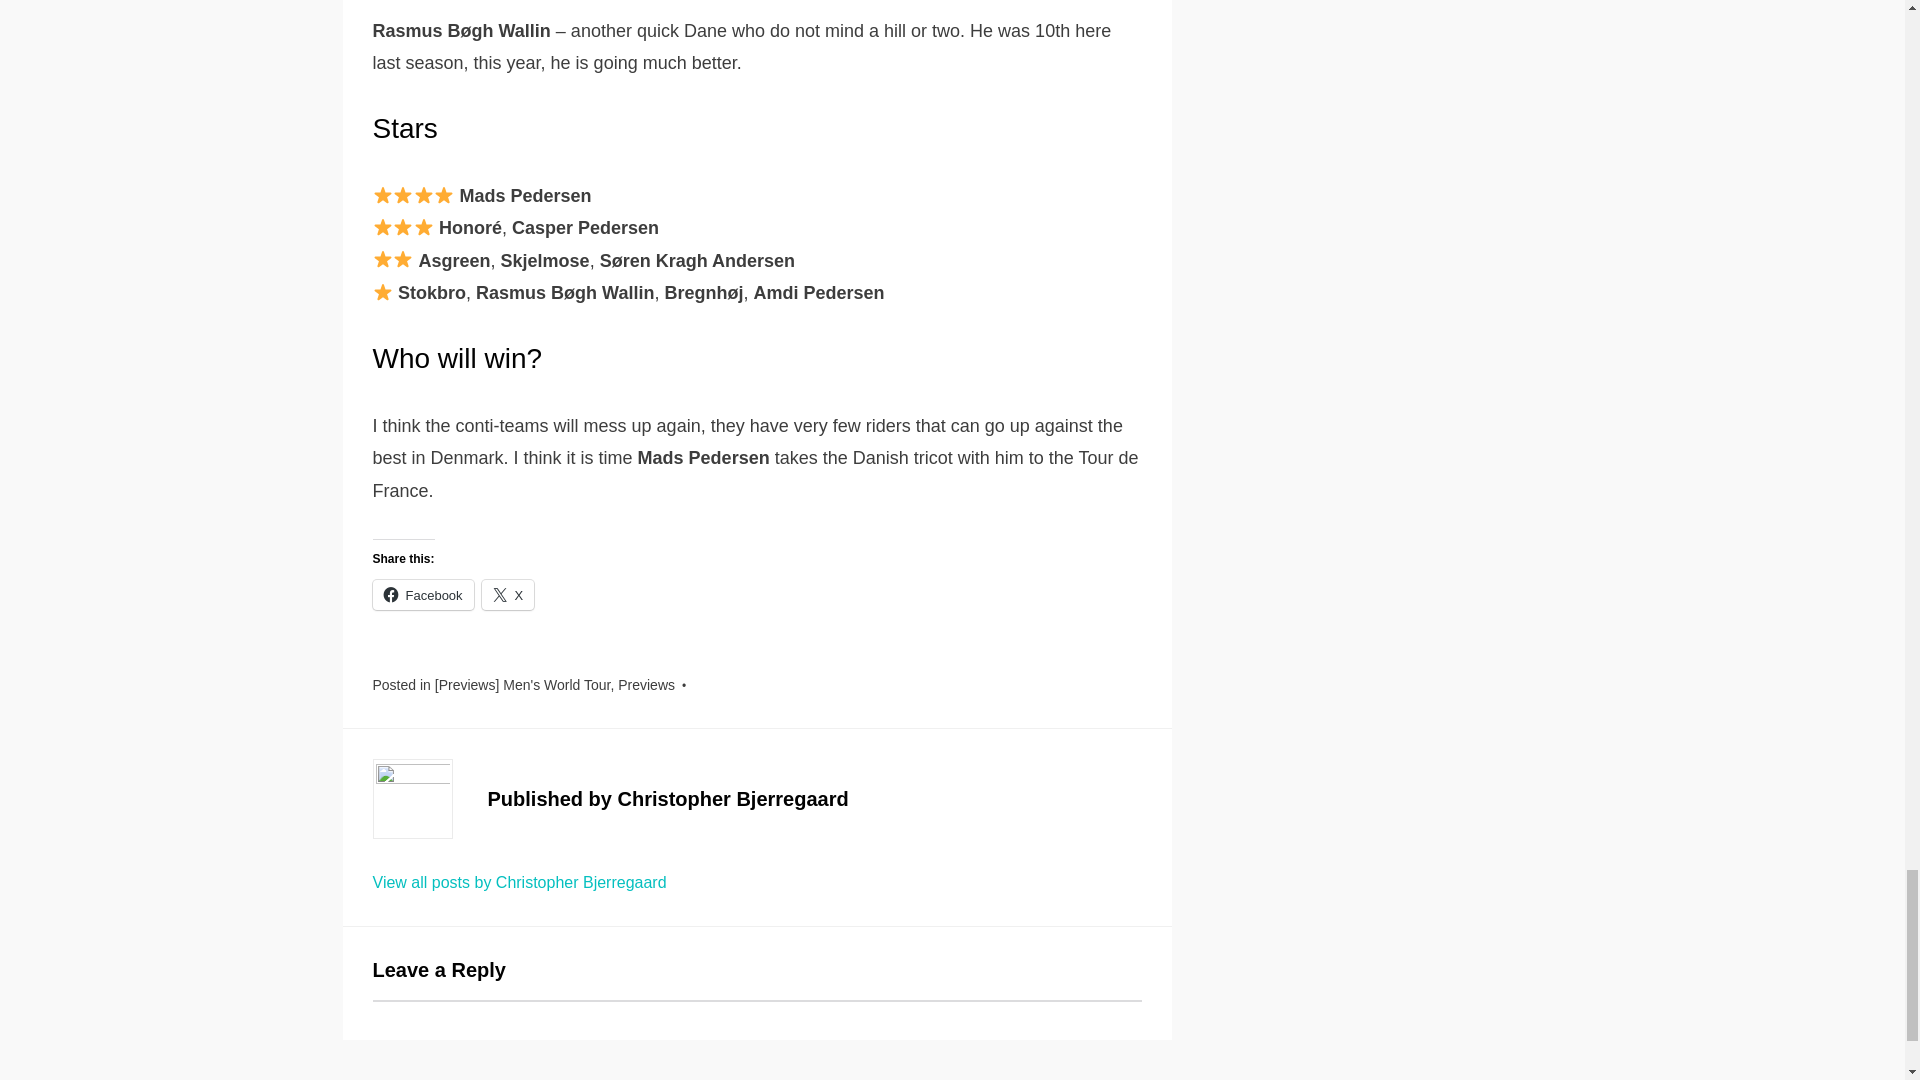 The image size is (1920, 1080). What do you see at coordinates (422, 594) in the screenshot?
I see `Facebook` at bounding box center [422, 594].